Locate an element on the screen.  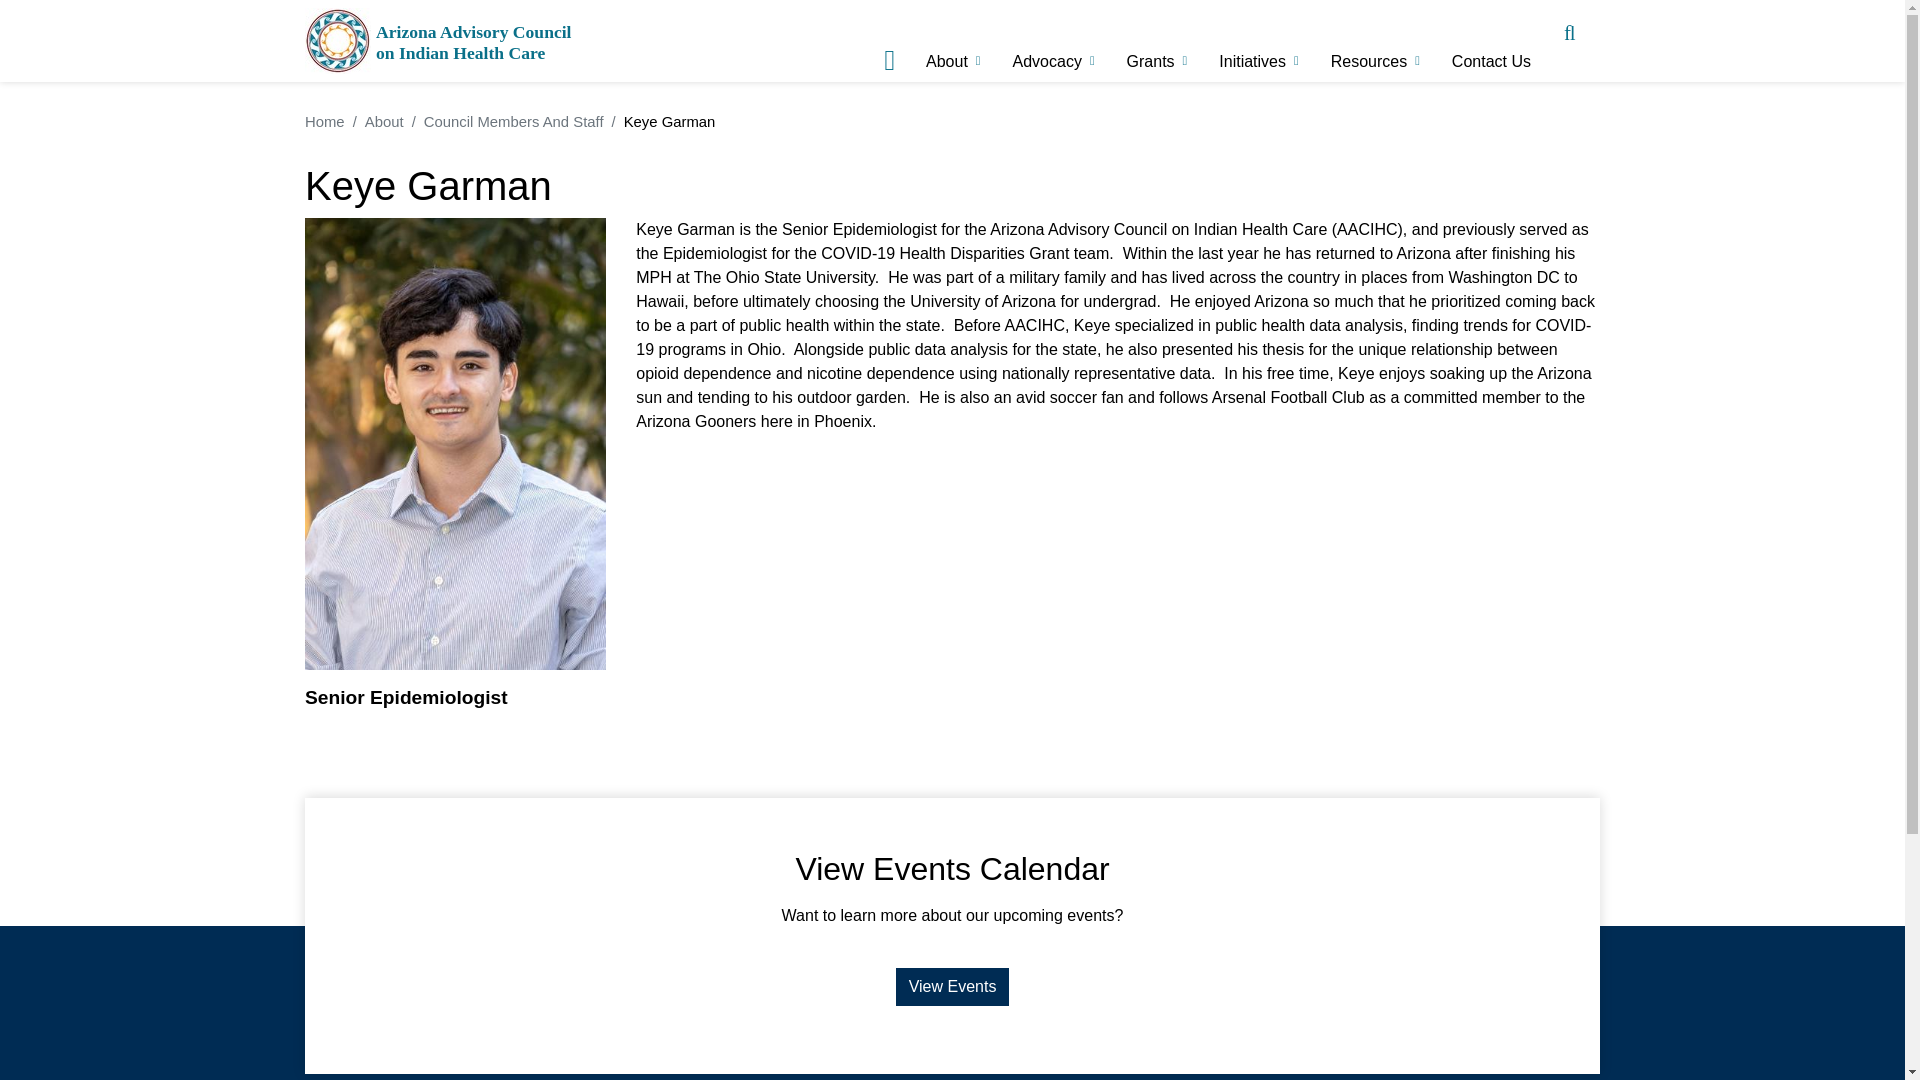
About is located at coordinates (384, 122).